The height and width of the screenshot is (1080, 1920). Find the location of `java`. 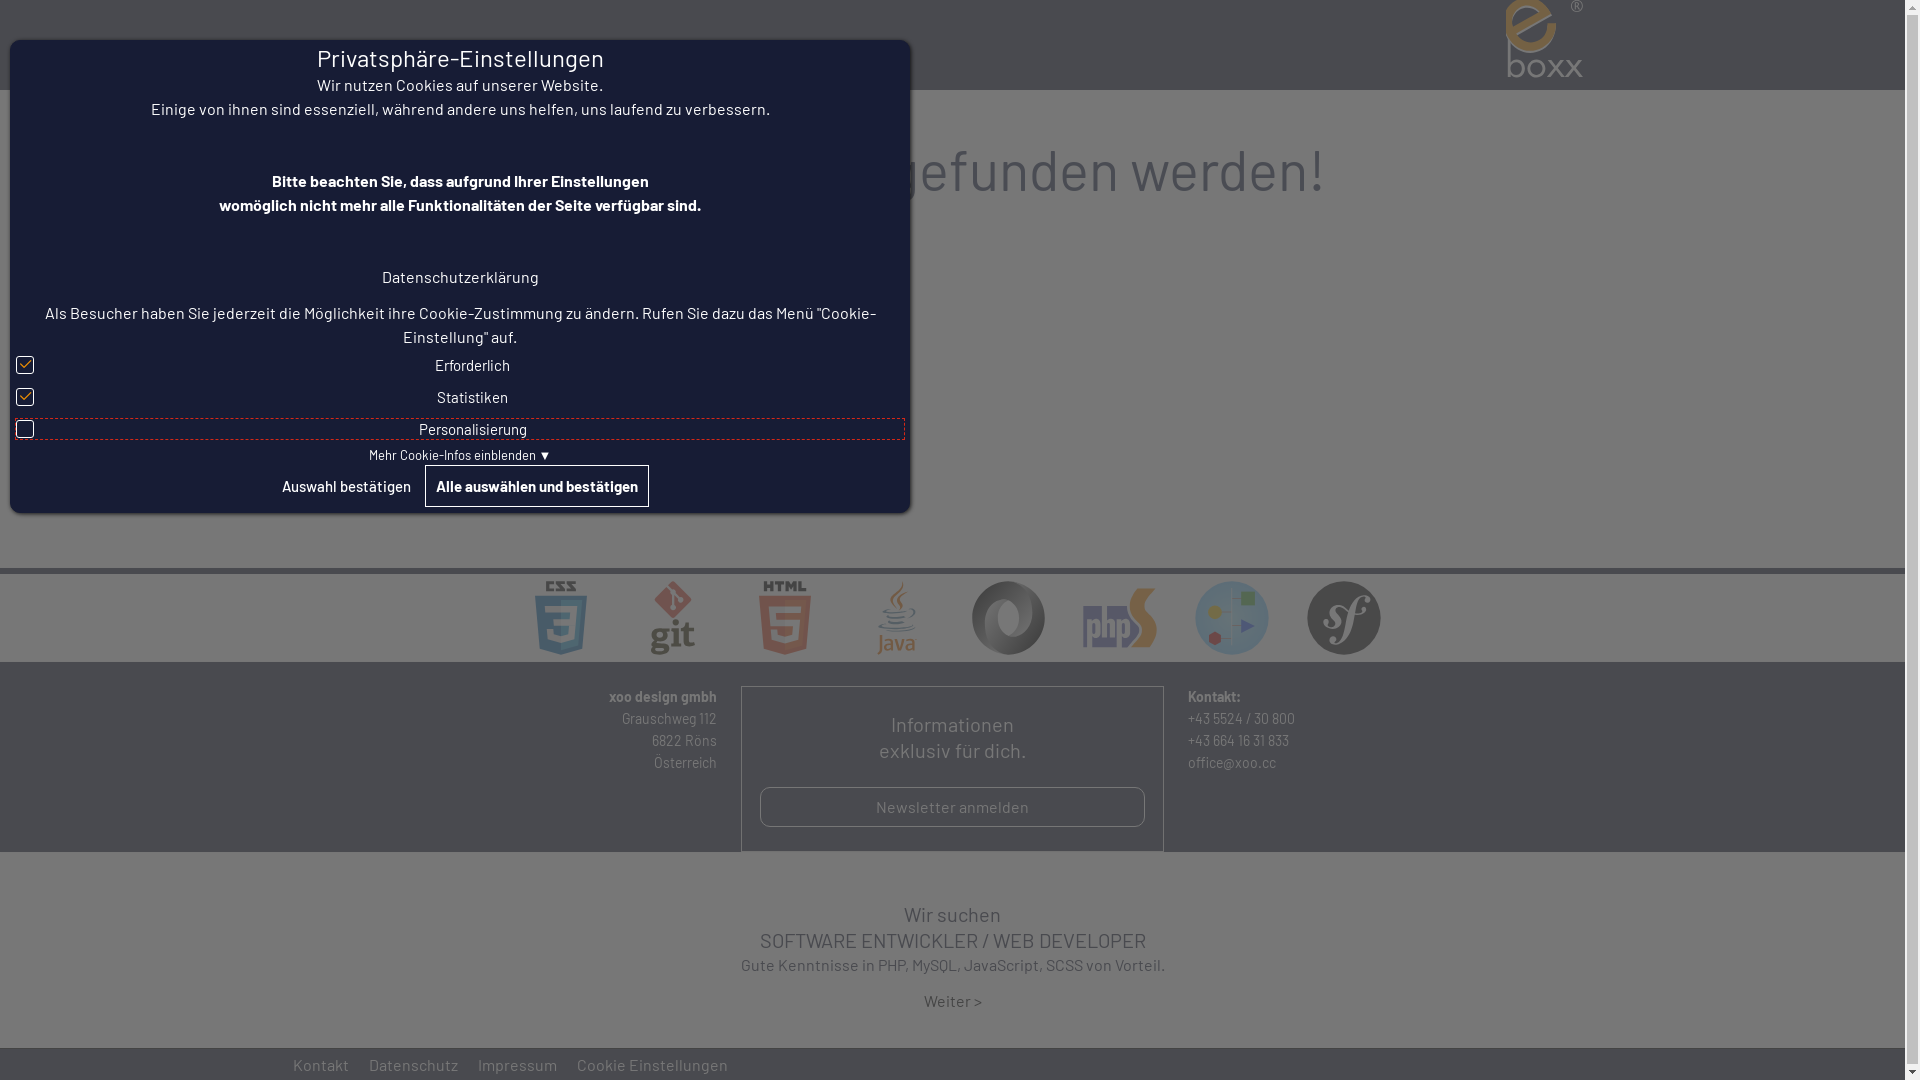

java is located at coordinates (897, 618).